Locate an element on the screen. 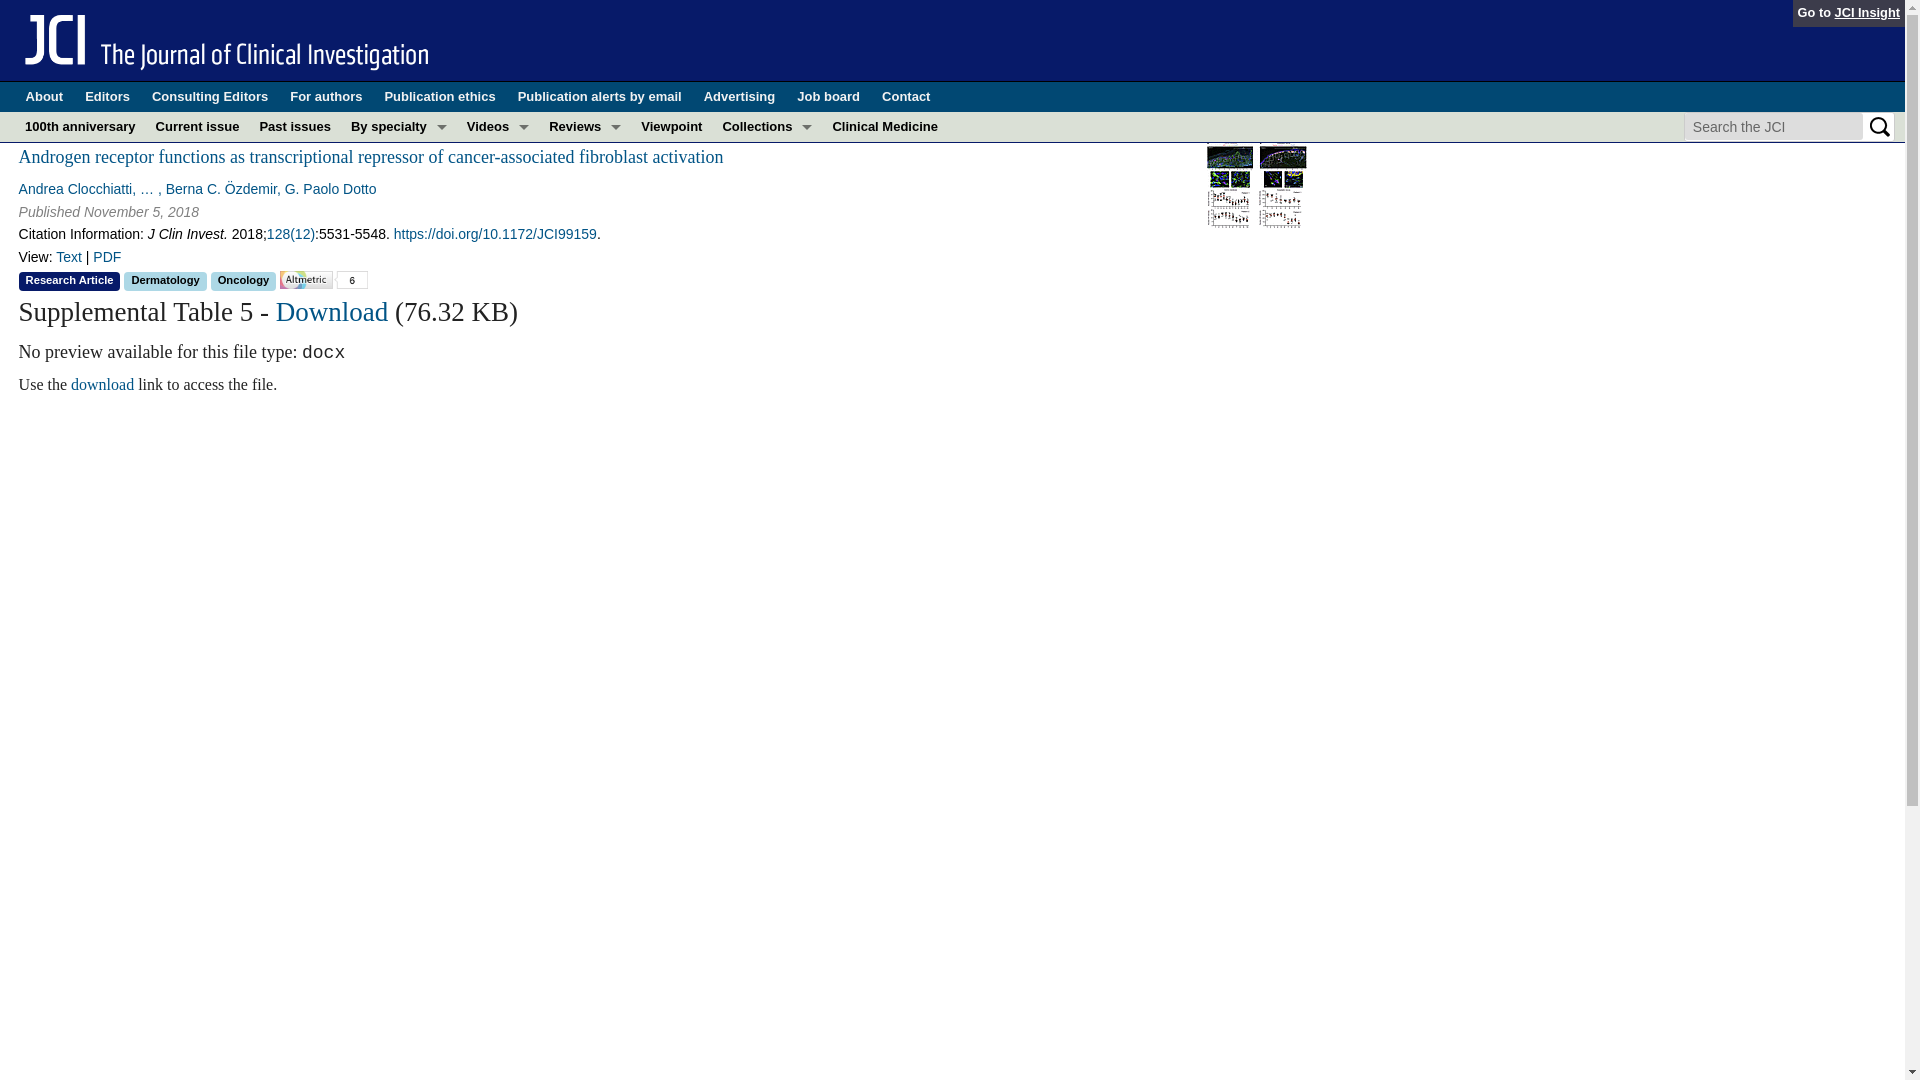 The width and height of the screenshot is (1920, 1080). Metabolism is located at coordinates (398, 276).